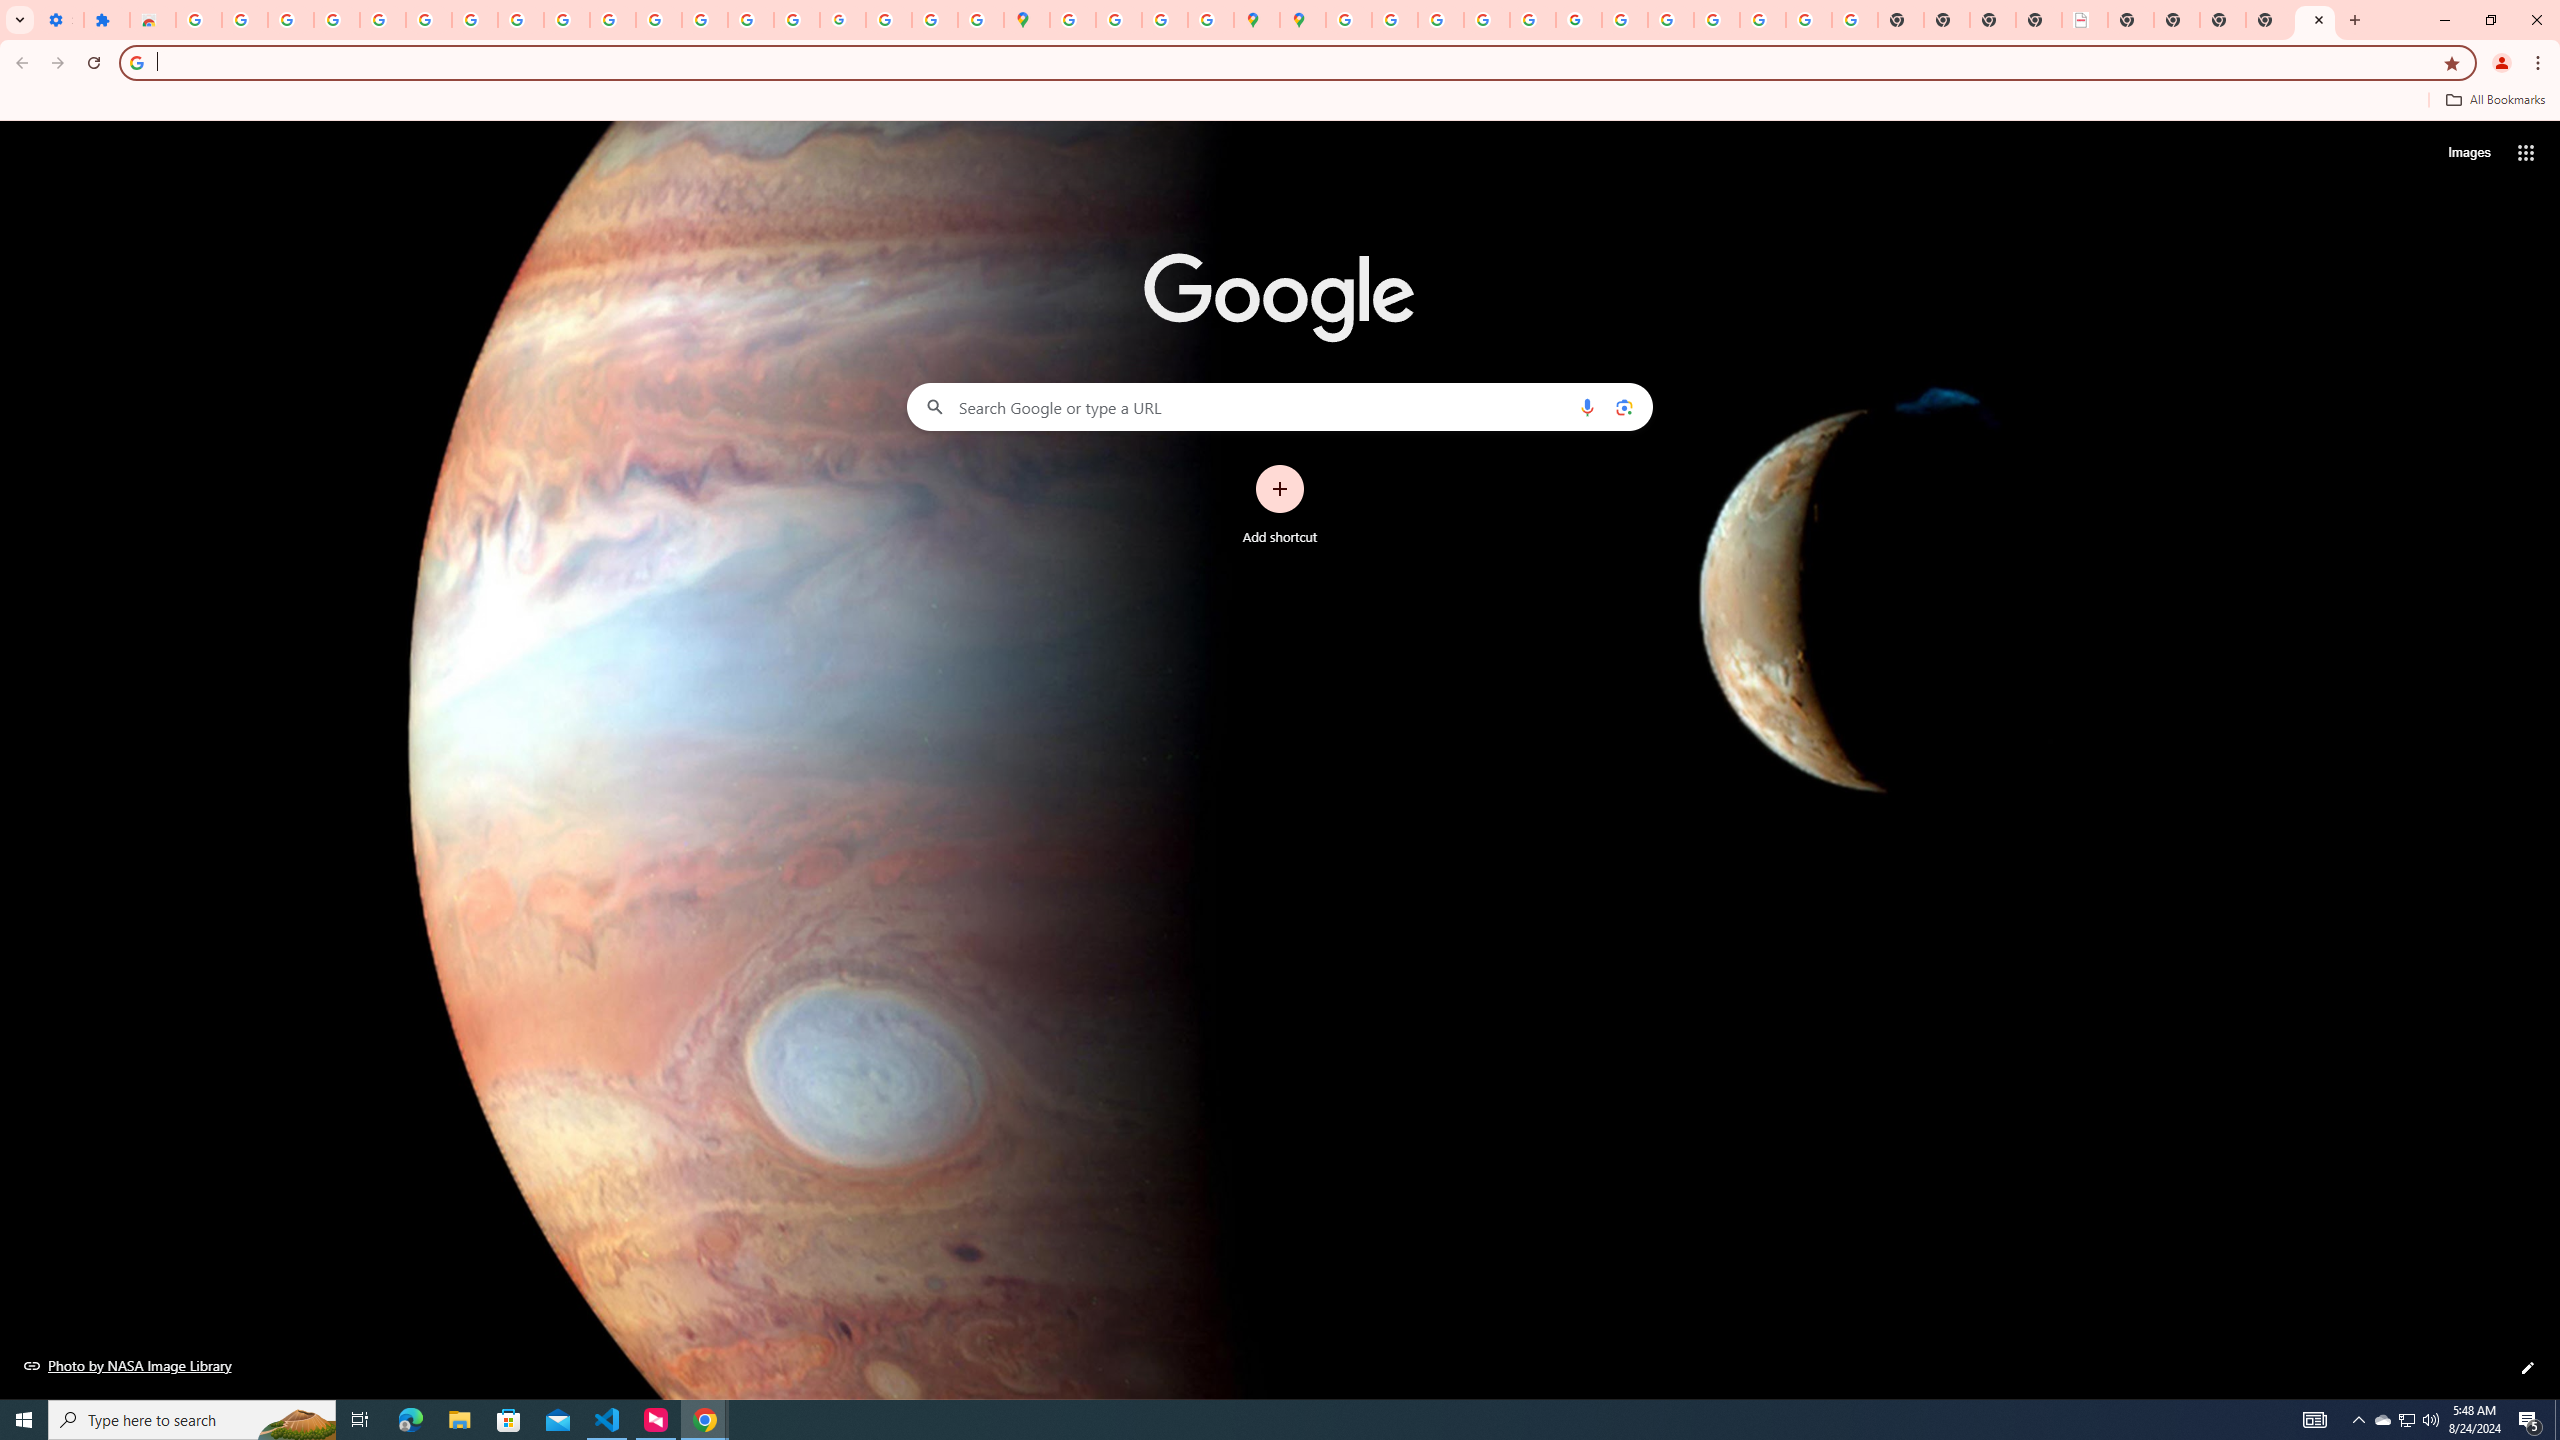 Image resolution: width=2560 pixels, height=1440 pixels. What do you see at coordinates (2269, 20) in the screenshot?
I see `New Tab` at bounding box center [2269, 20].